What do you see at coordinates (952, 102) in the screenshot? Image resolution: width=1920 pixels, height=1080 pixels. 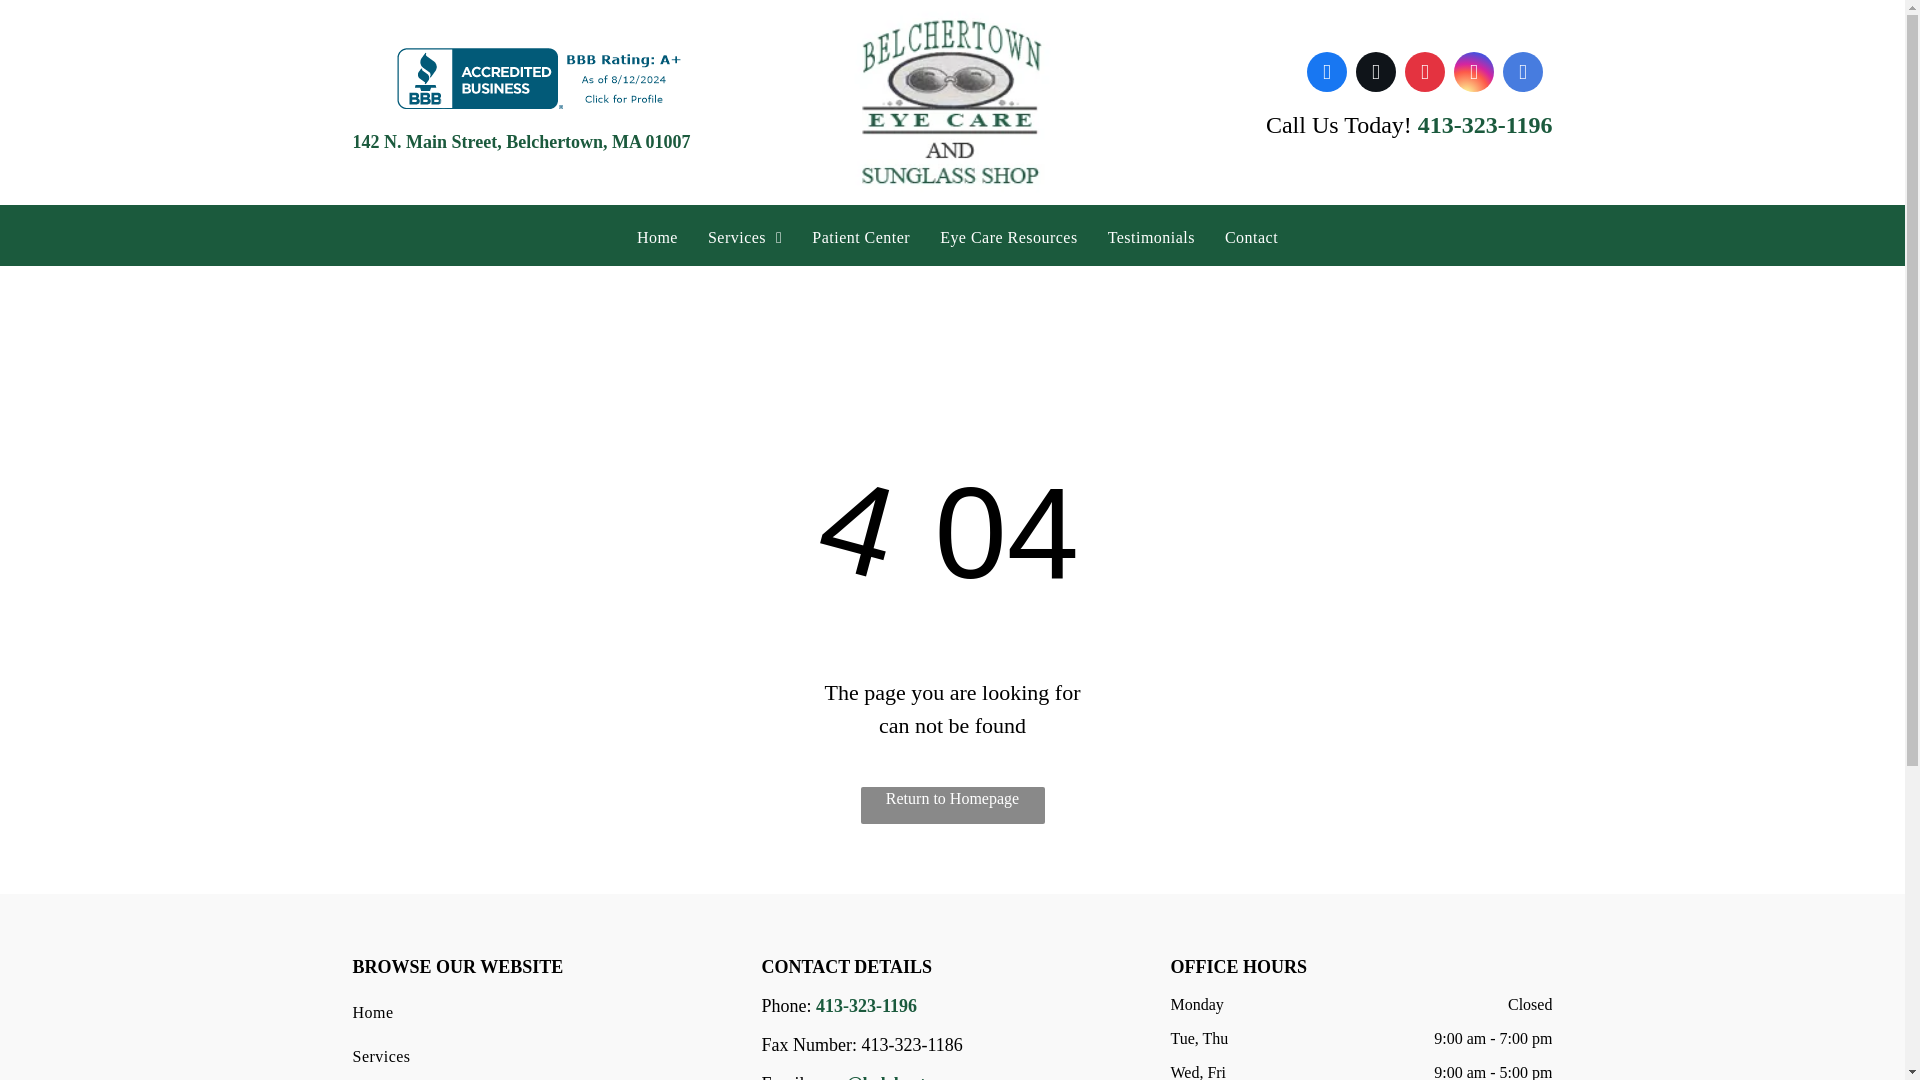 I see `Belchertown Eye Care and Sunglass Shop` at bounding box center [952, 102].